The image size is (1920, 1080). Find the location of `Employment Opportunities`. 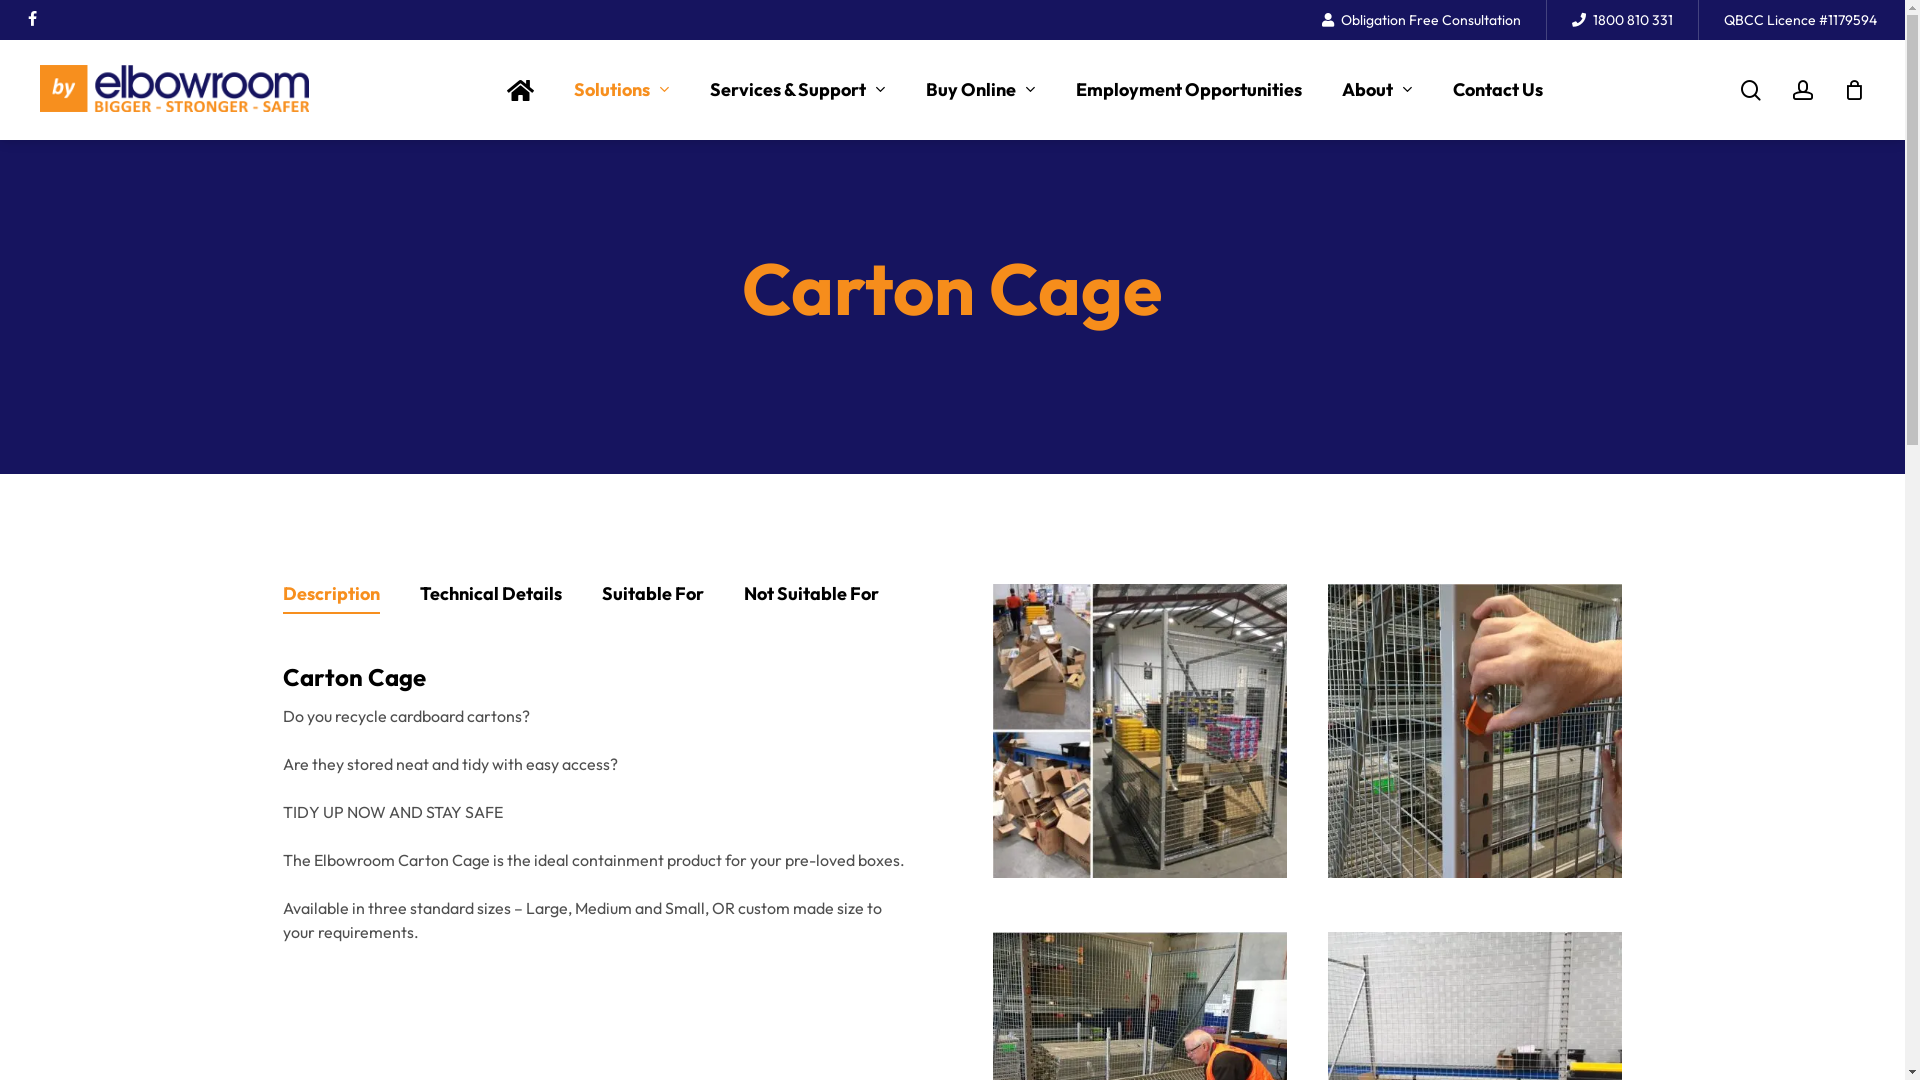

Employment Opportunities is located at coordinates (1189, 90).